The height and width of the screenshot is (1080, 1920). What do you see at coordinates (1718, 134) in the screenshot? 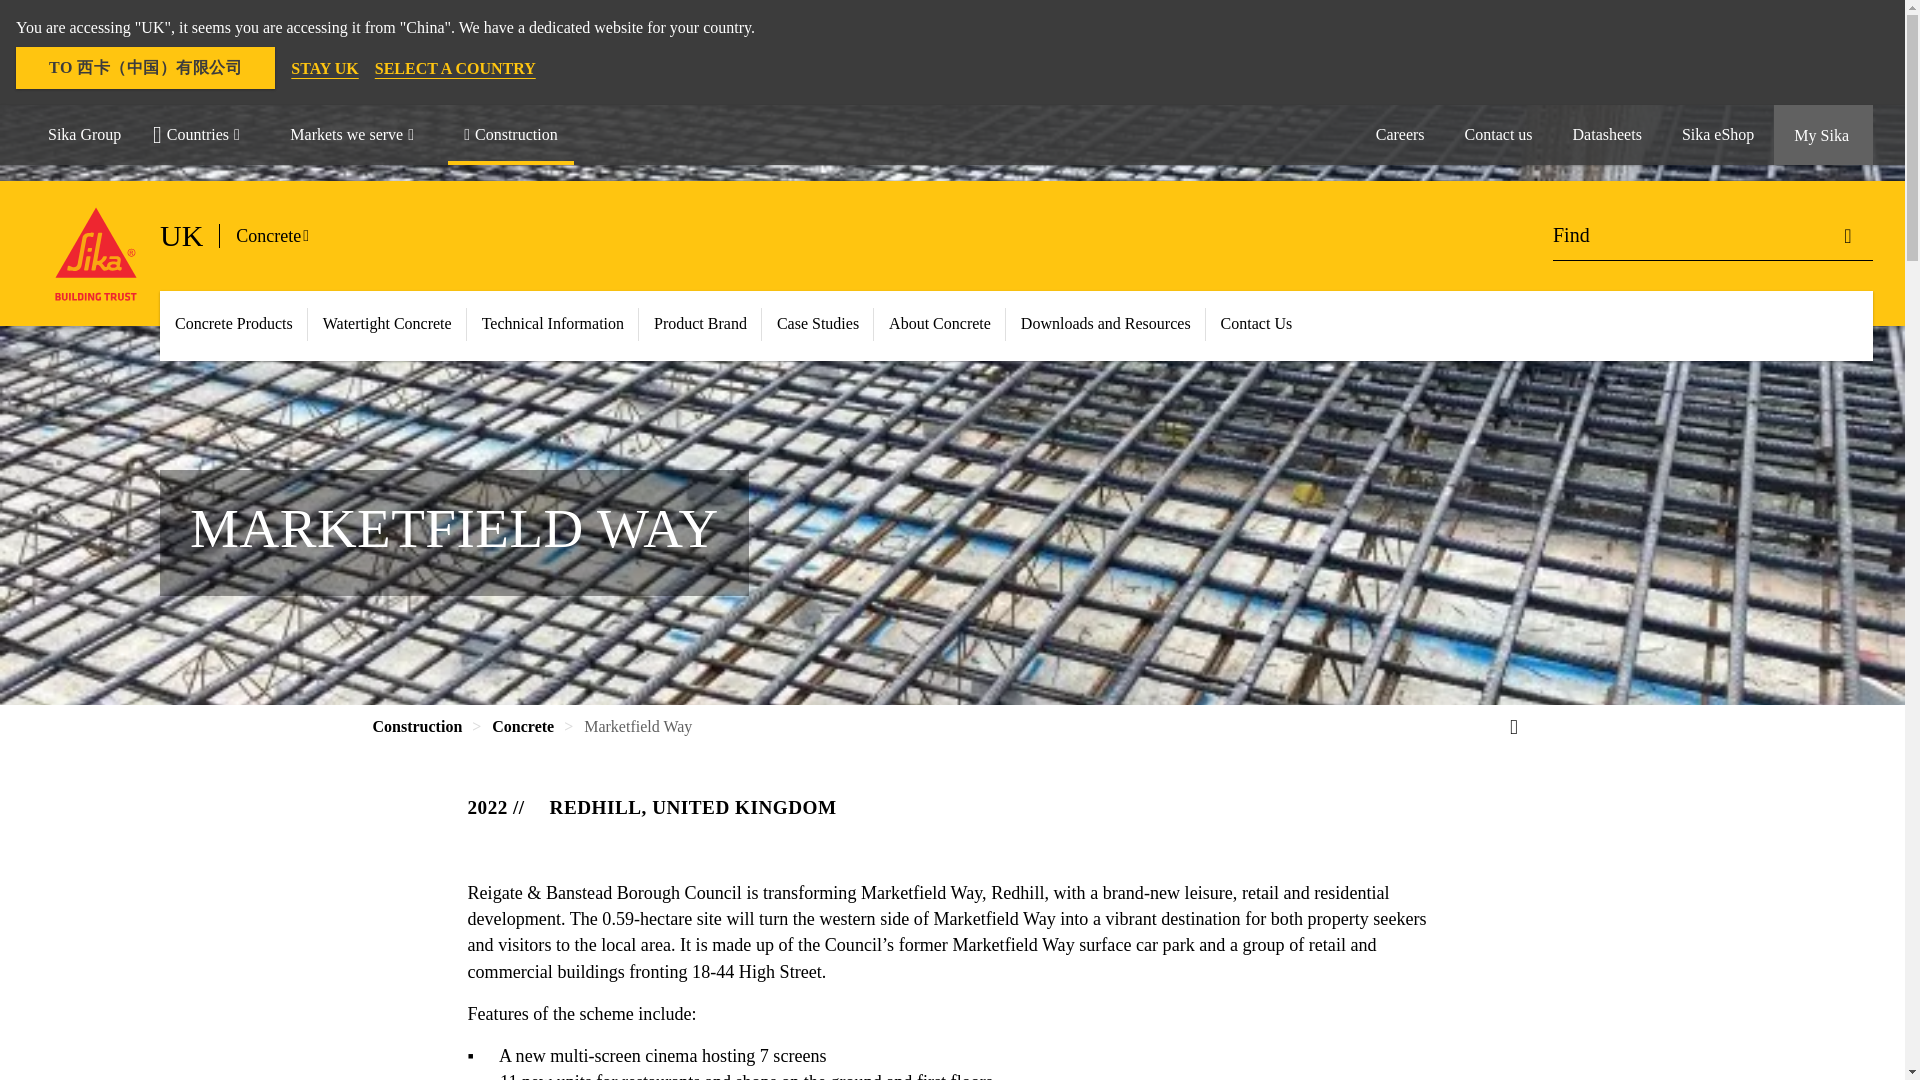
I see `Sika eShop` at bounding box center [1718, 134].